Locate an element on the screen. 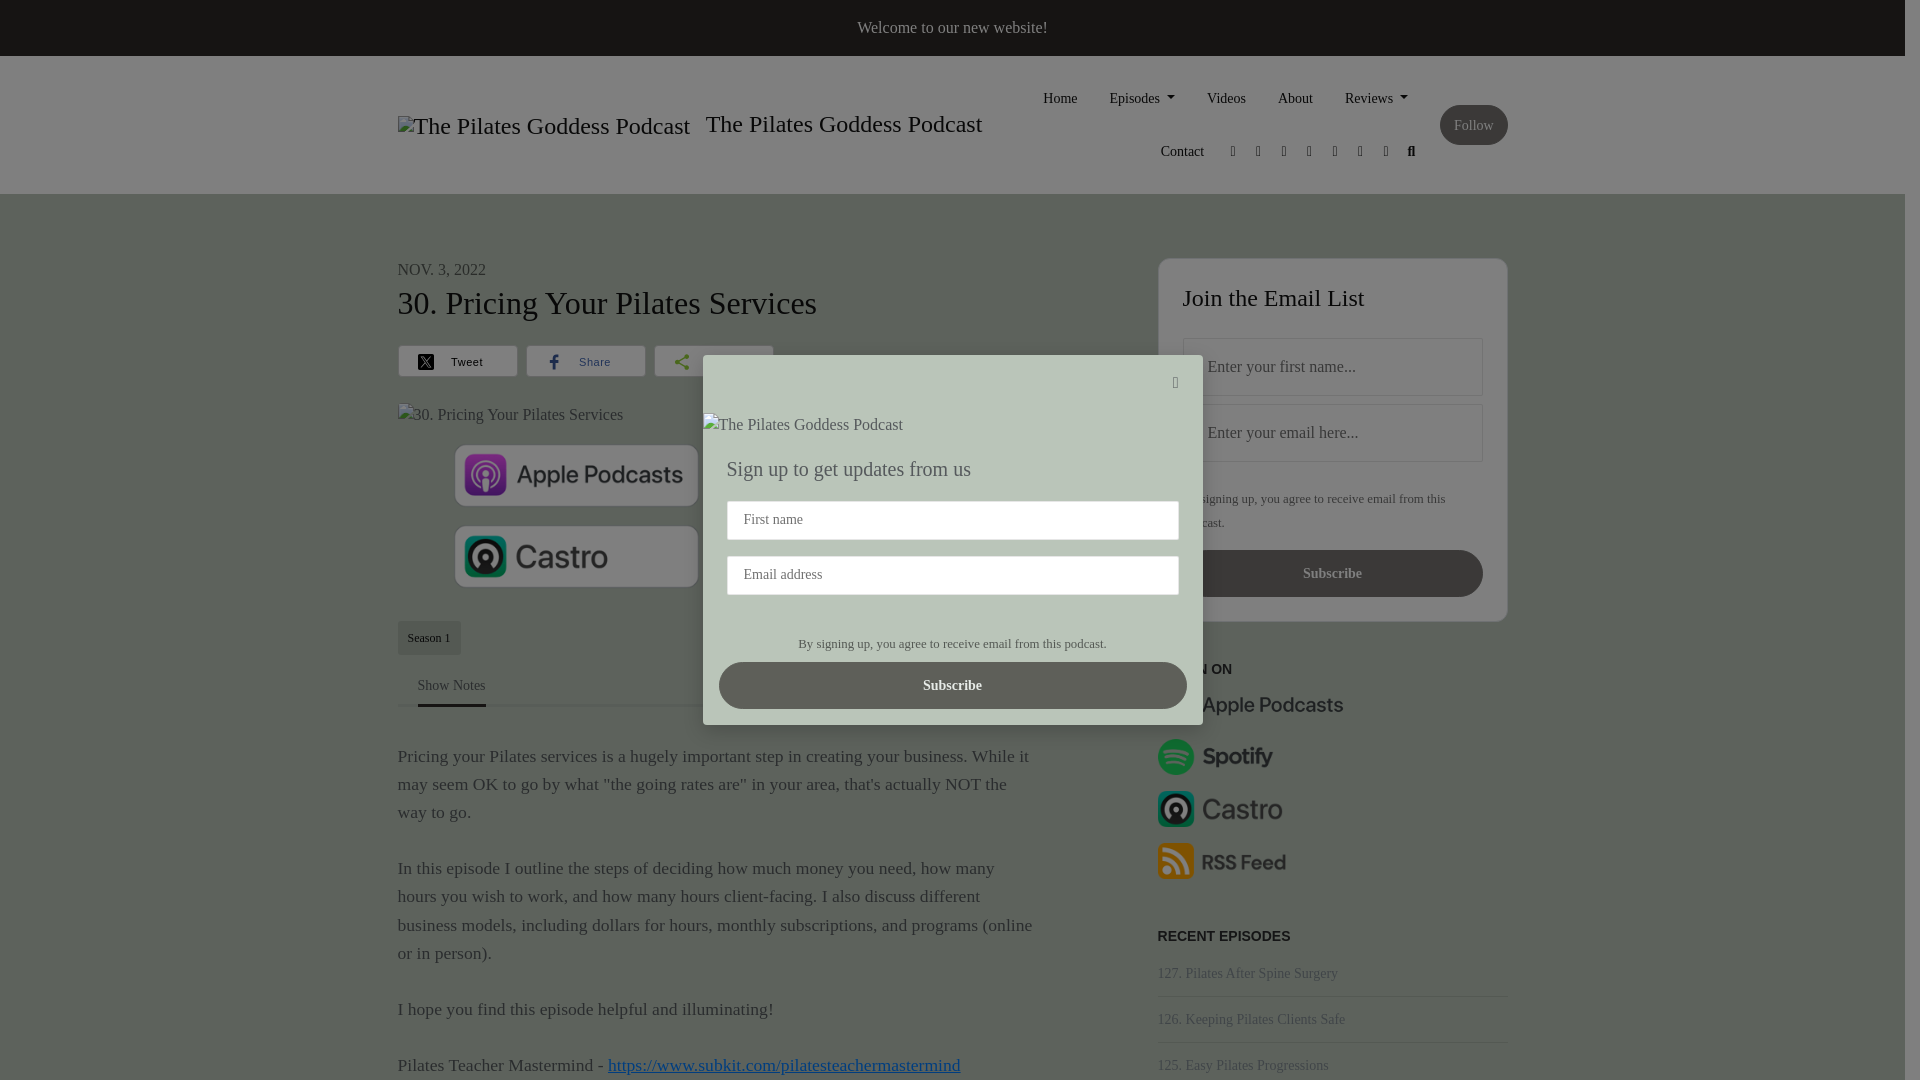 The height and width of the screenshot is (1080, 1920). Subscribe is located at coordinates (952, 685).